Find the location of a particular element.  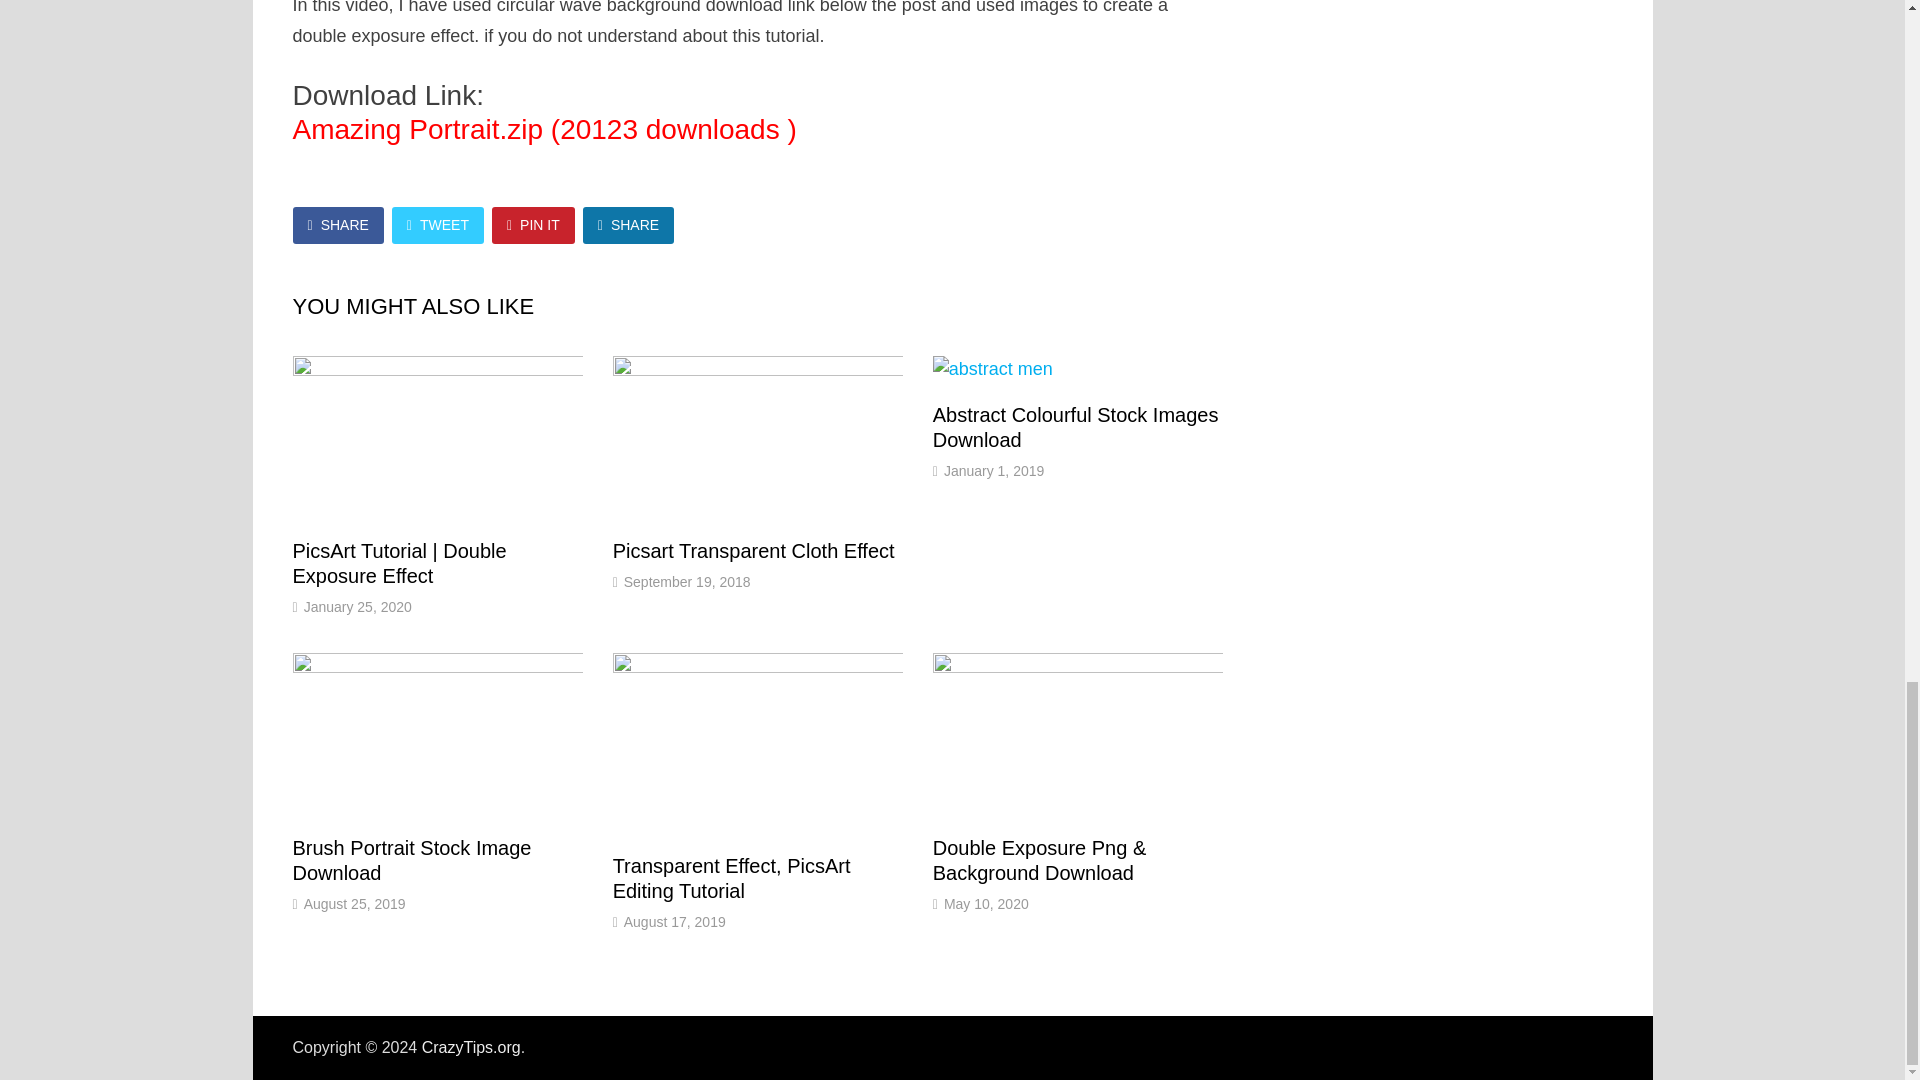

Abstract Colourful Stock Images Download is located at coordinates (1076, 427).